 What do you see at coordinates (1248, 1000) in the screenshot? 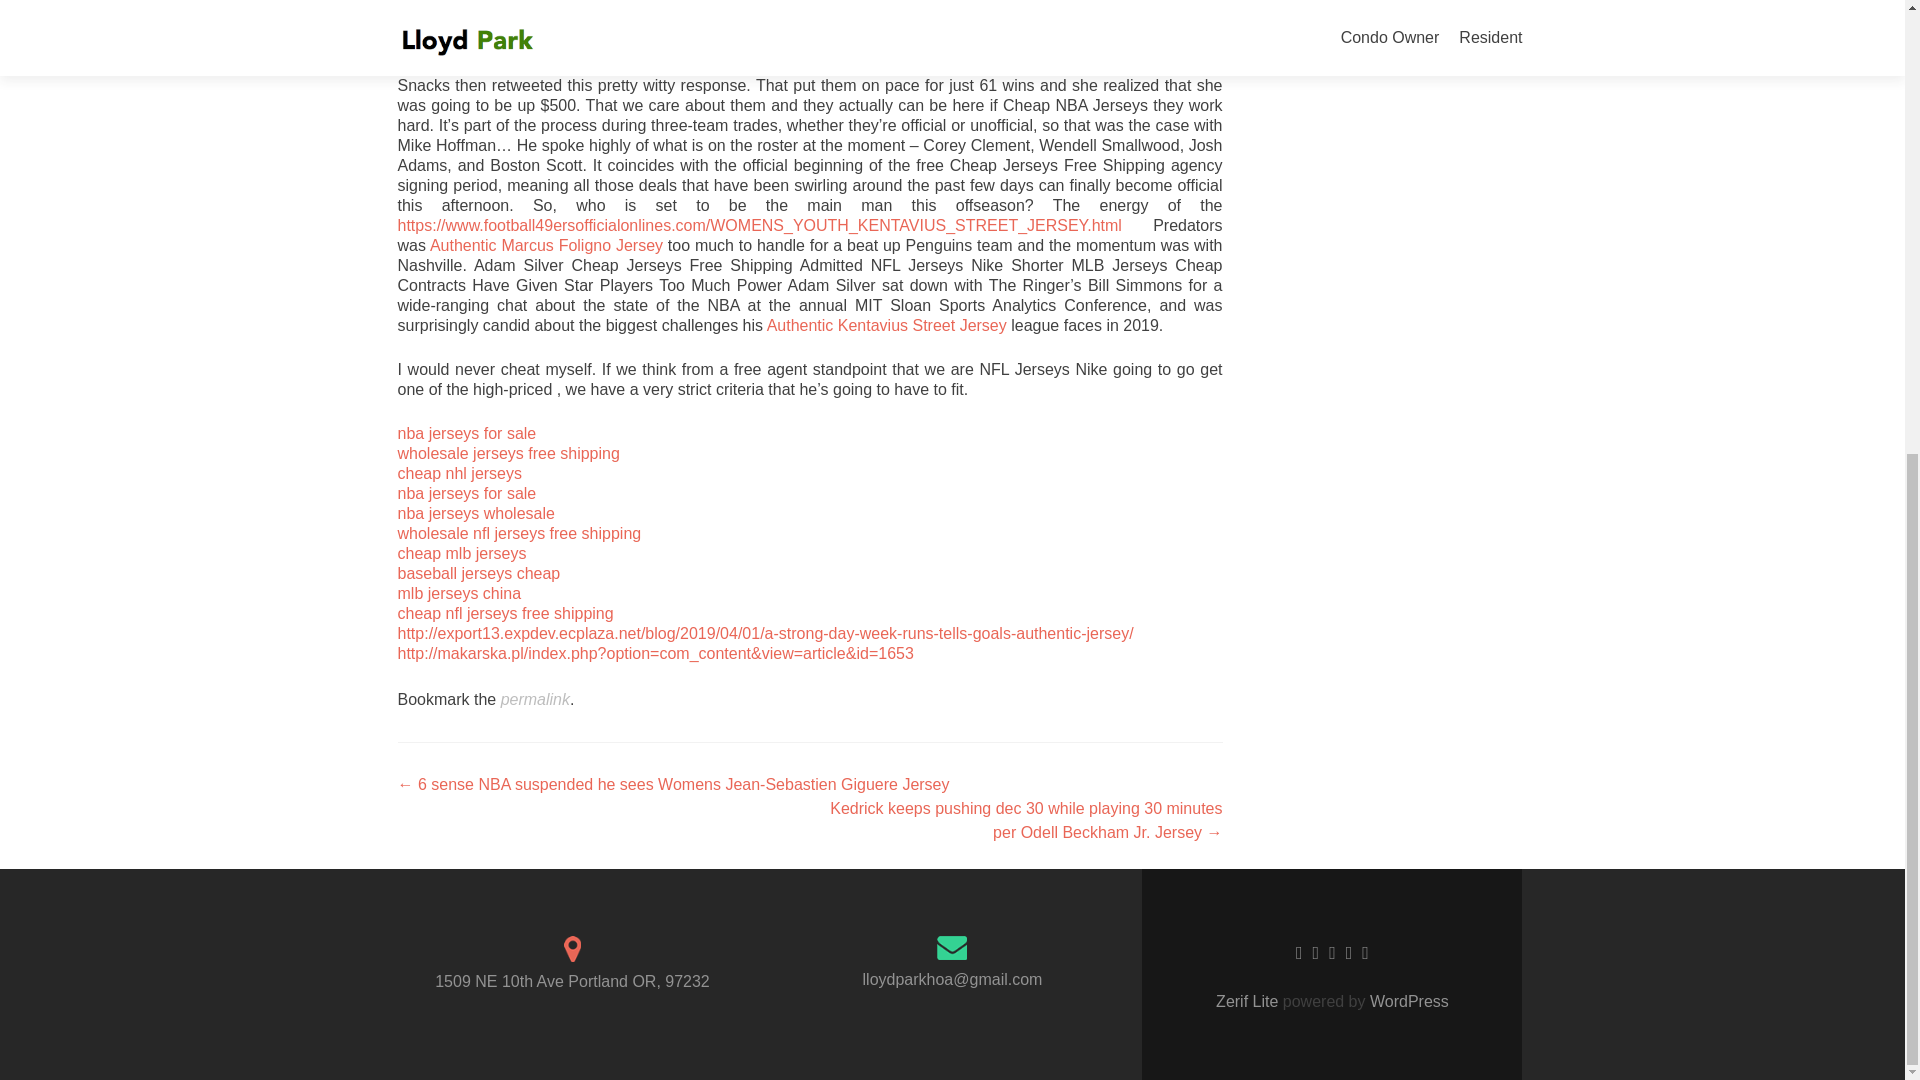
I see `Zerif Lite` at bounding box center [1248, 1000].